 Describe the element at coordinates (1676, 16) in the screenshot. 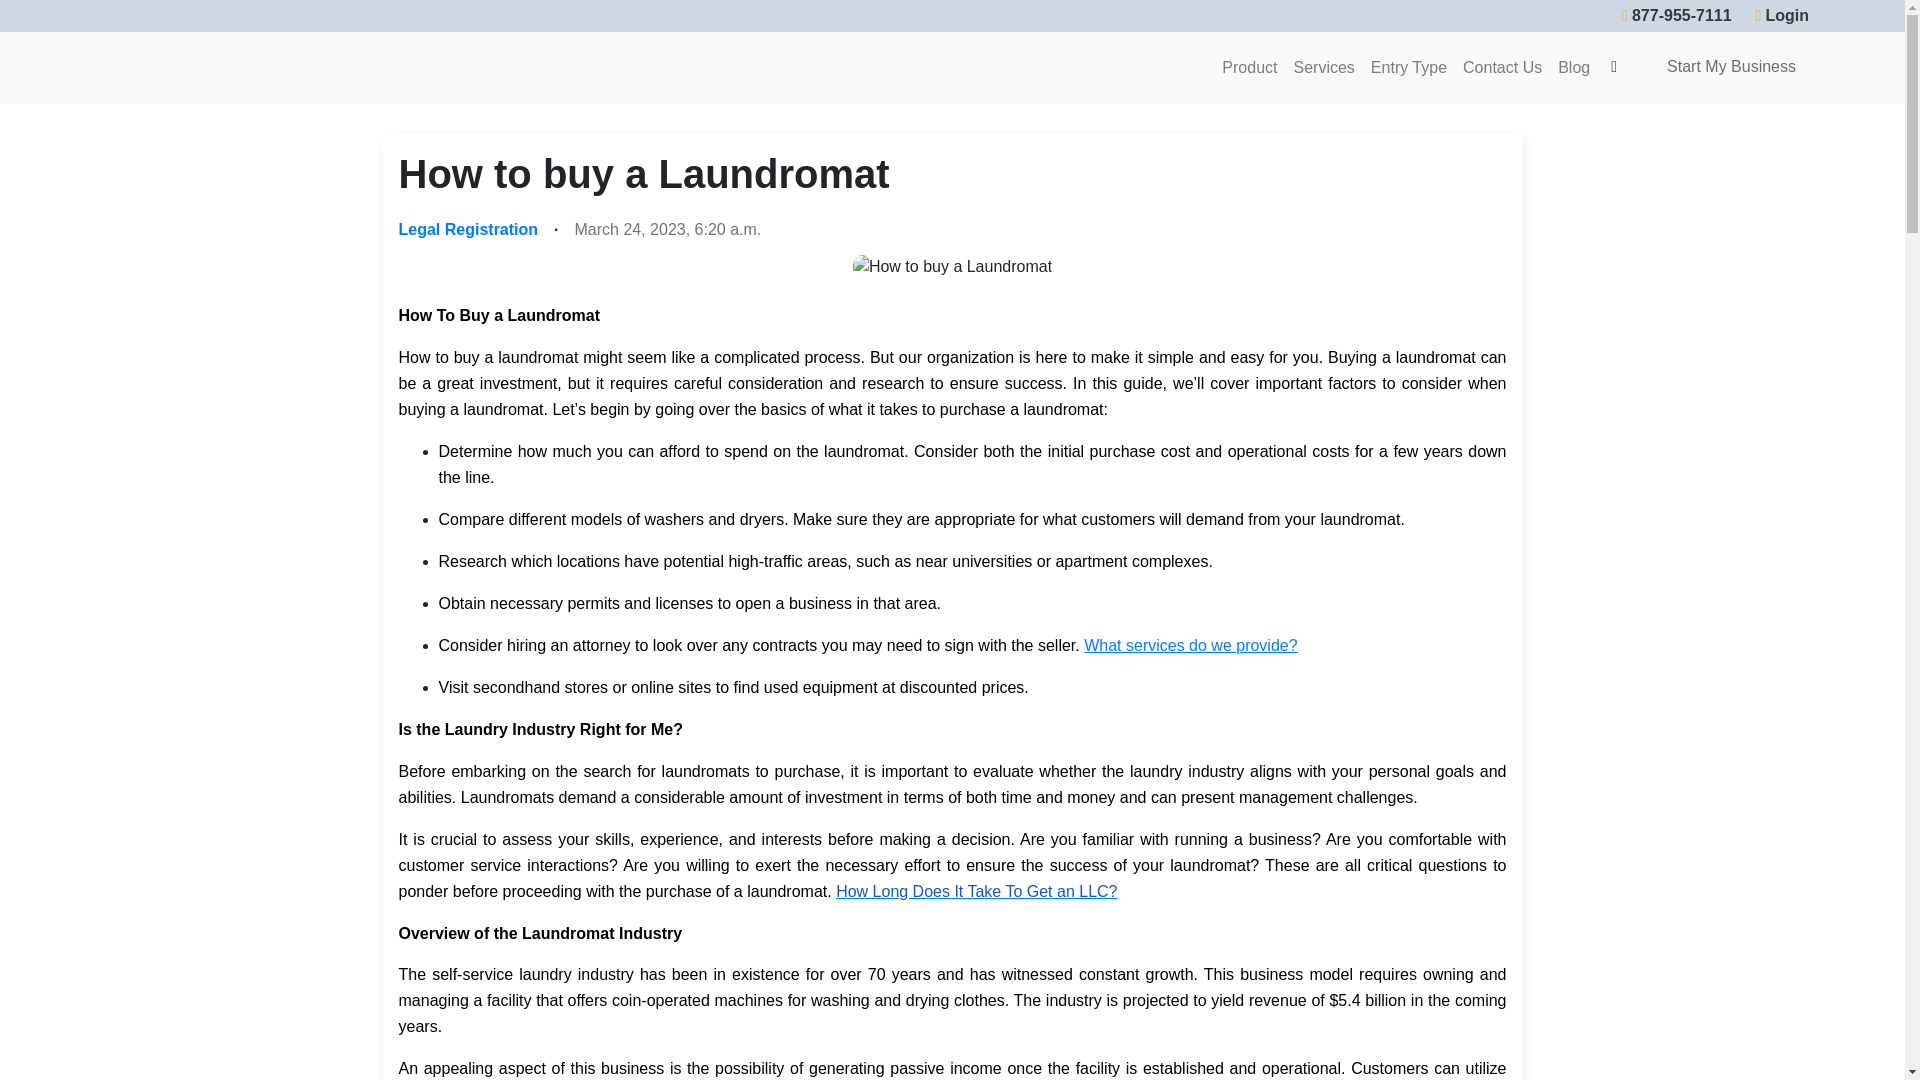

I see `877-955-7111` at that location.